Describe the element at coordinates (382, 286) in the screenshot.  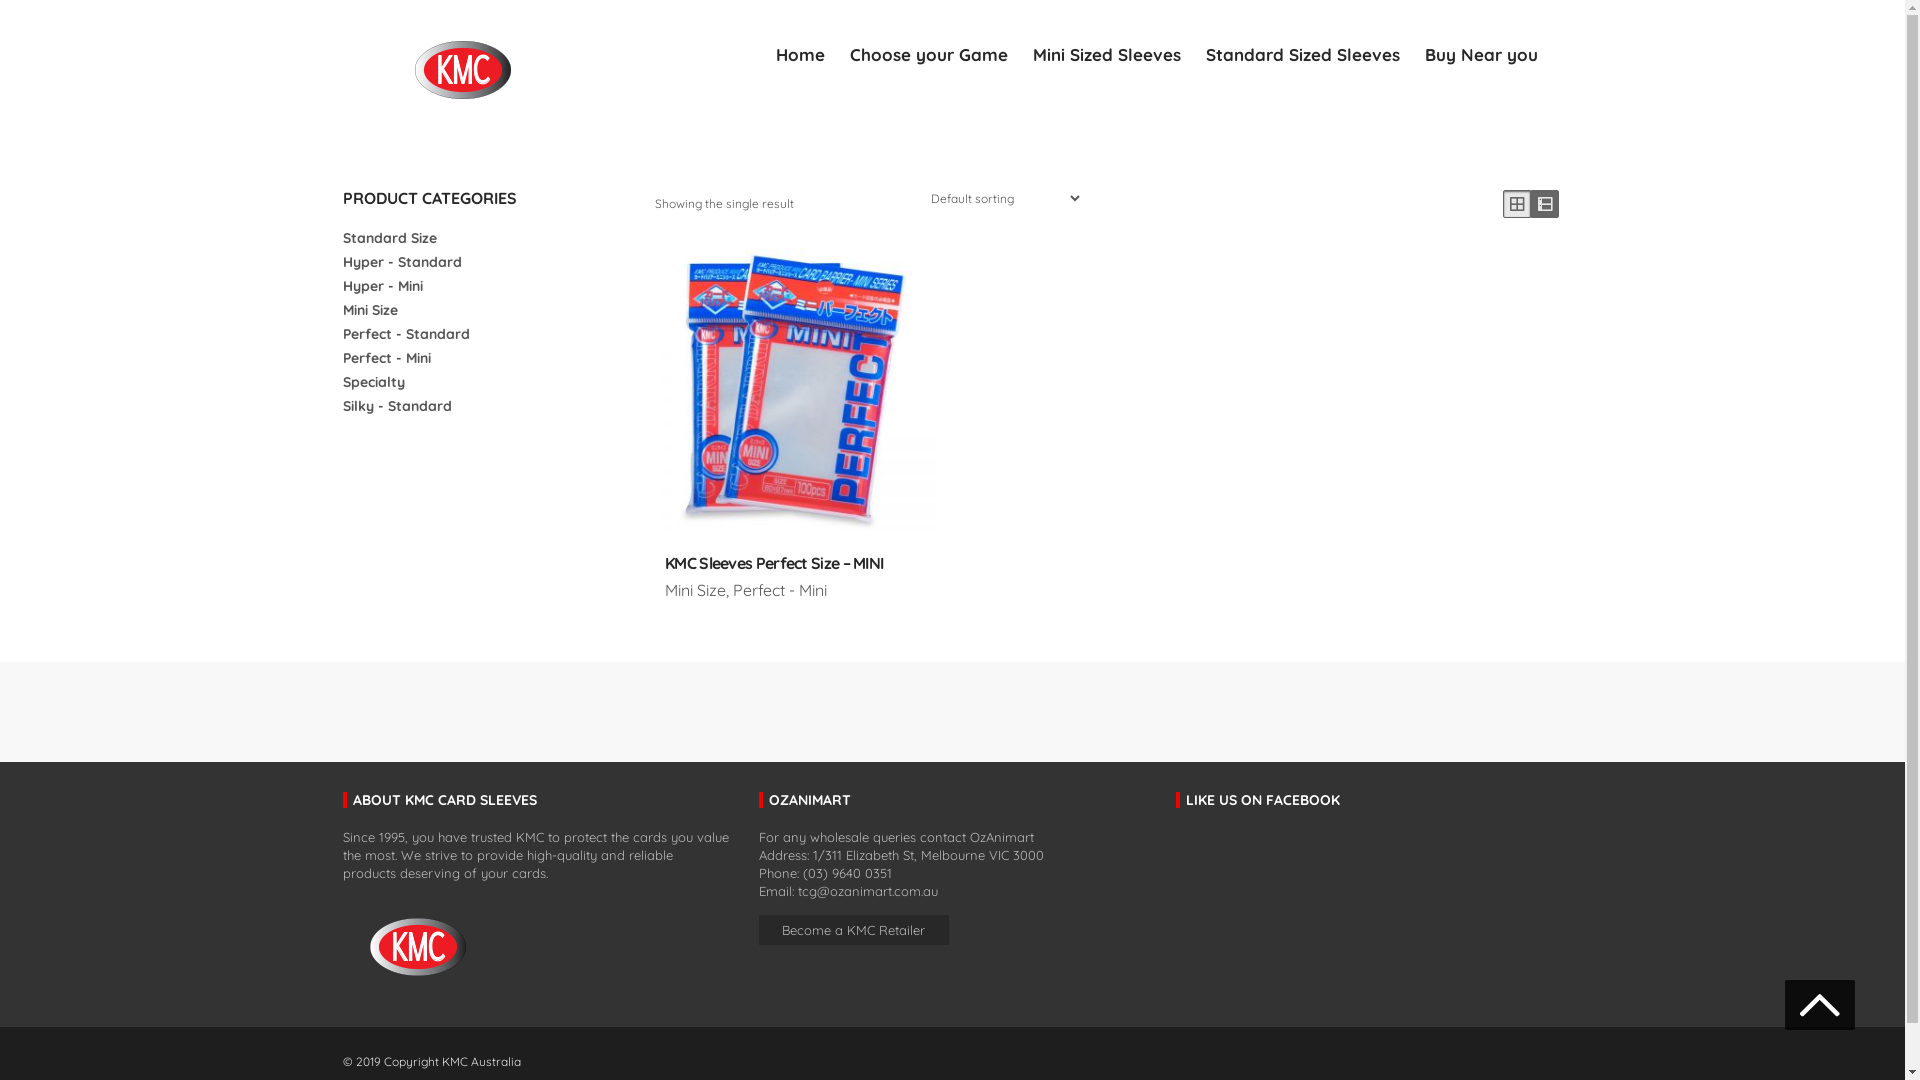
I see `Hyper - Mini` at that location.